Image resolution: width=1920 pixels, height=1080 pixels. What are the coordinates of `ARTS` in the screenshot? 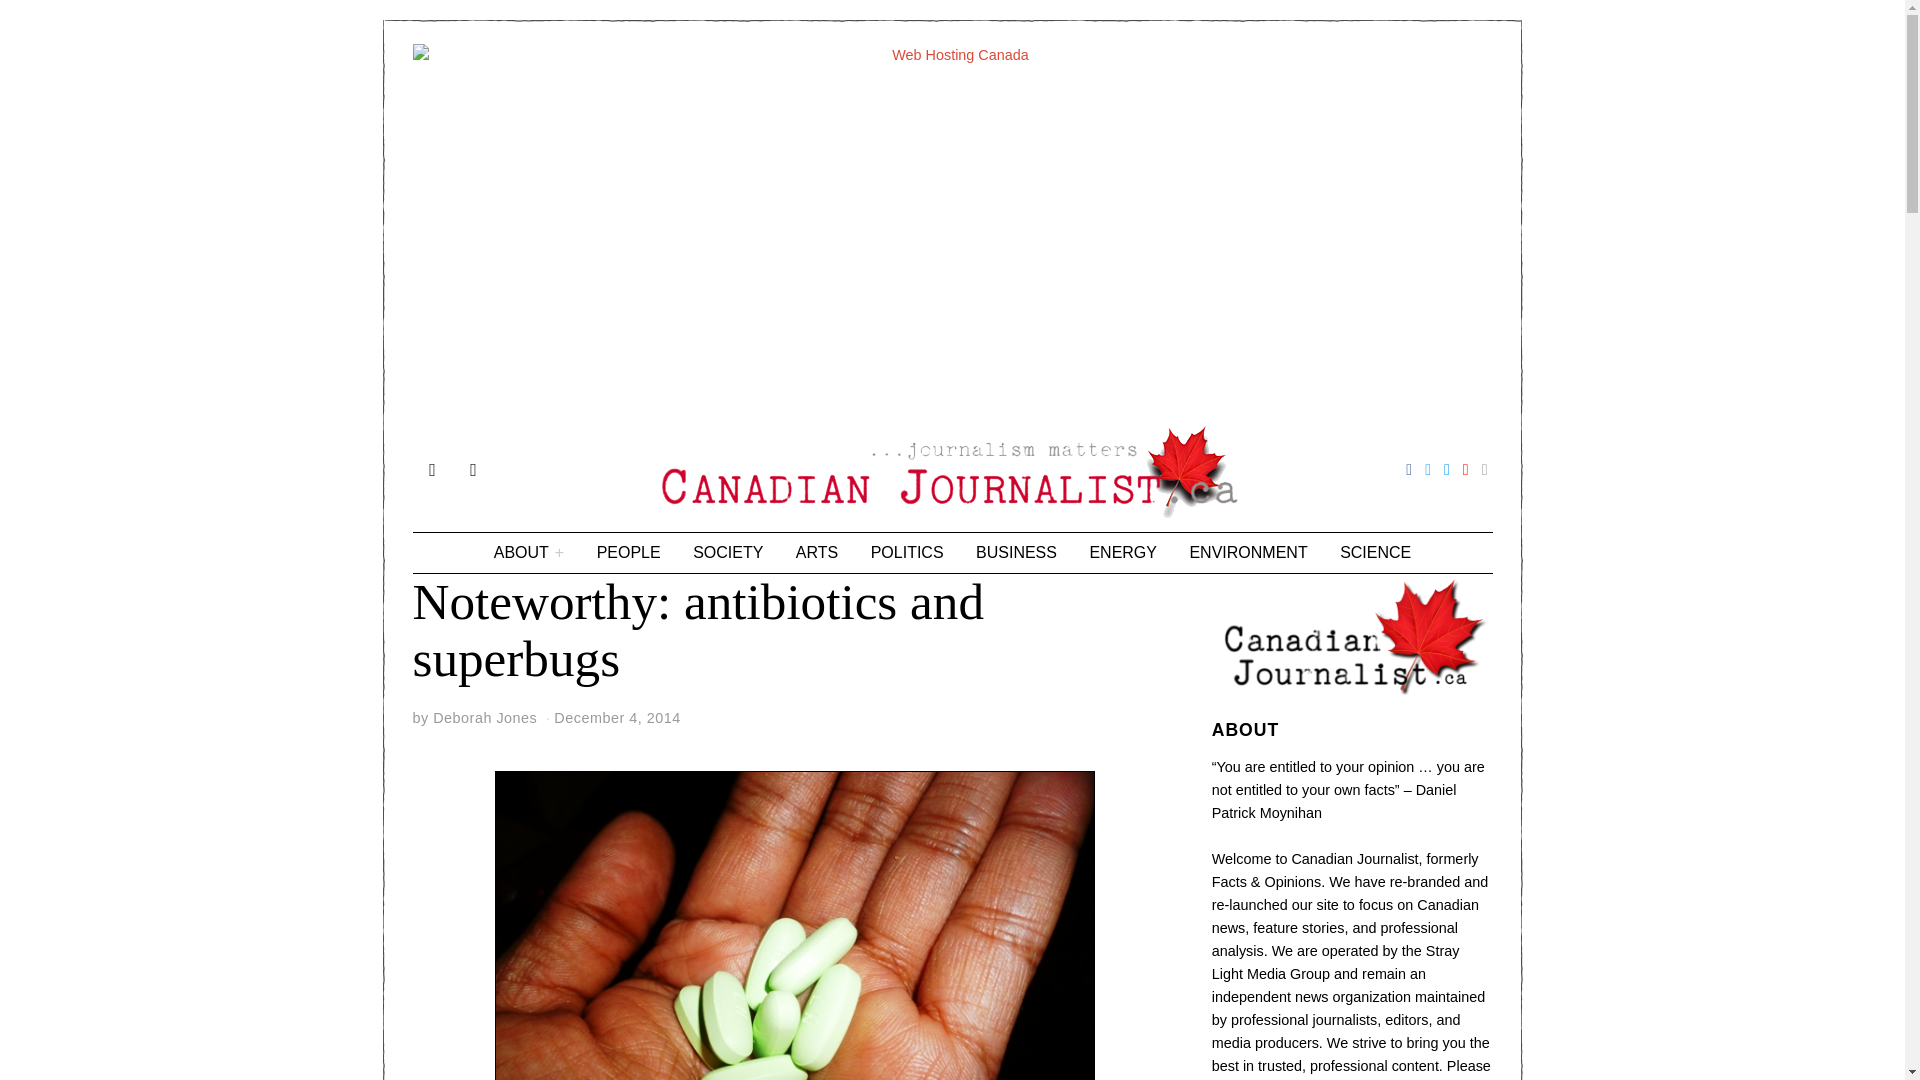 It's located at (816, 553).